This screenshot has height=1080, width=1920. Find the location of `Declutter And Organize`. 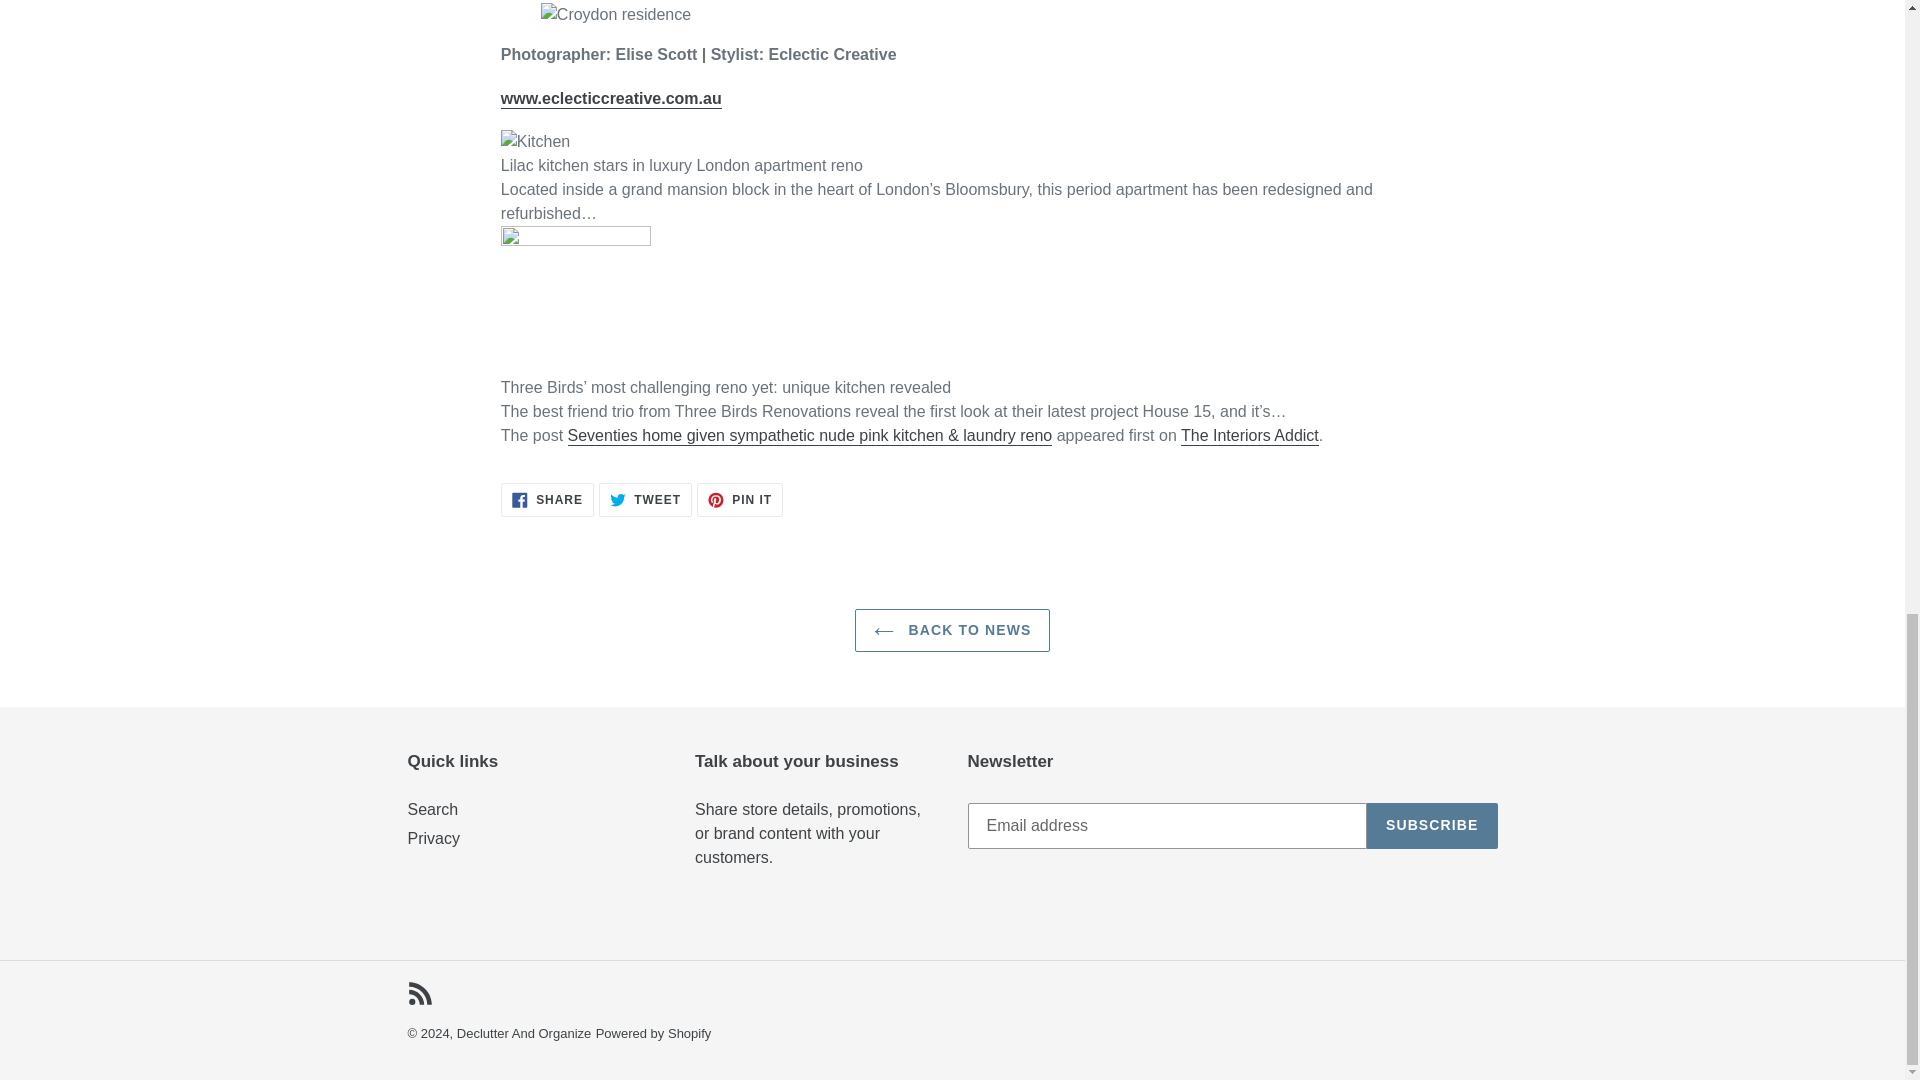

Declutter And Organize is located at coordinates (524, 1034).